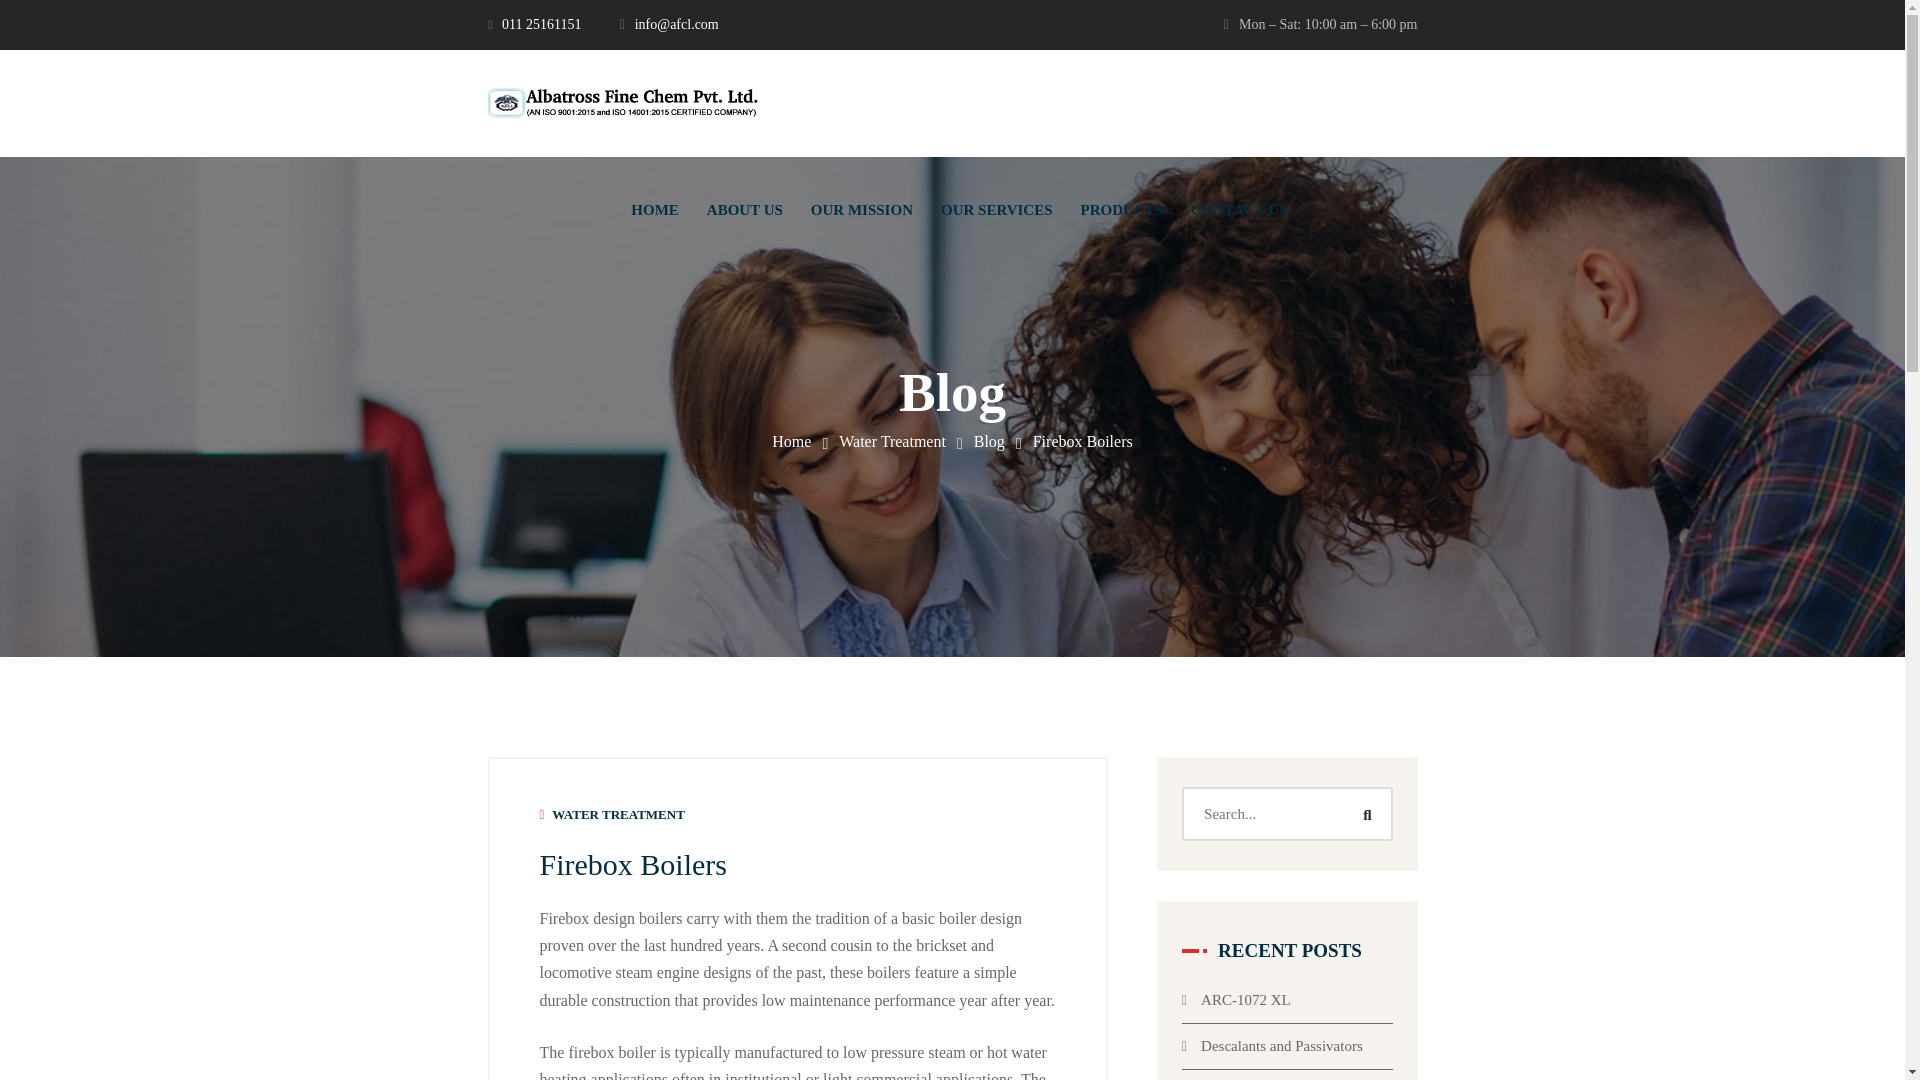  Describe the element at coordinates (1239, 210) in the screenshot. I see `CONTACT US` at that location.